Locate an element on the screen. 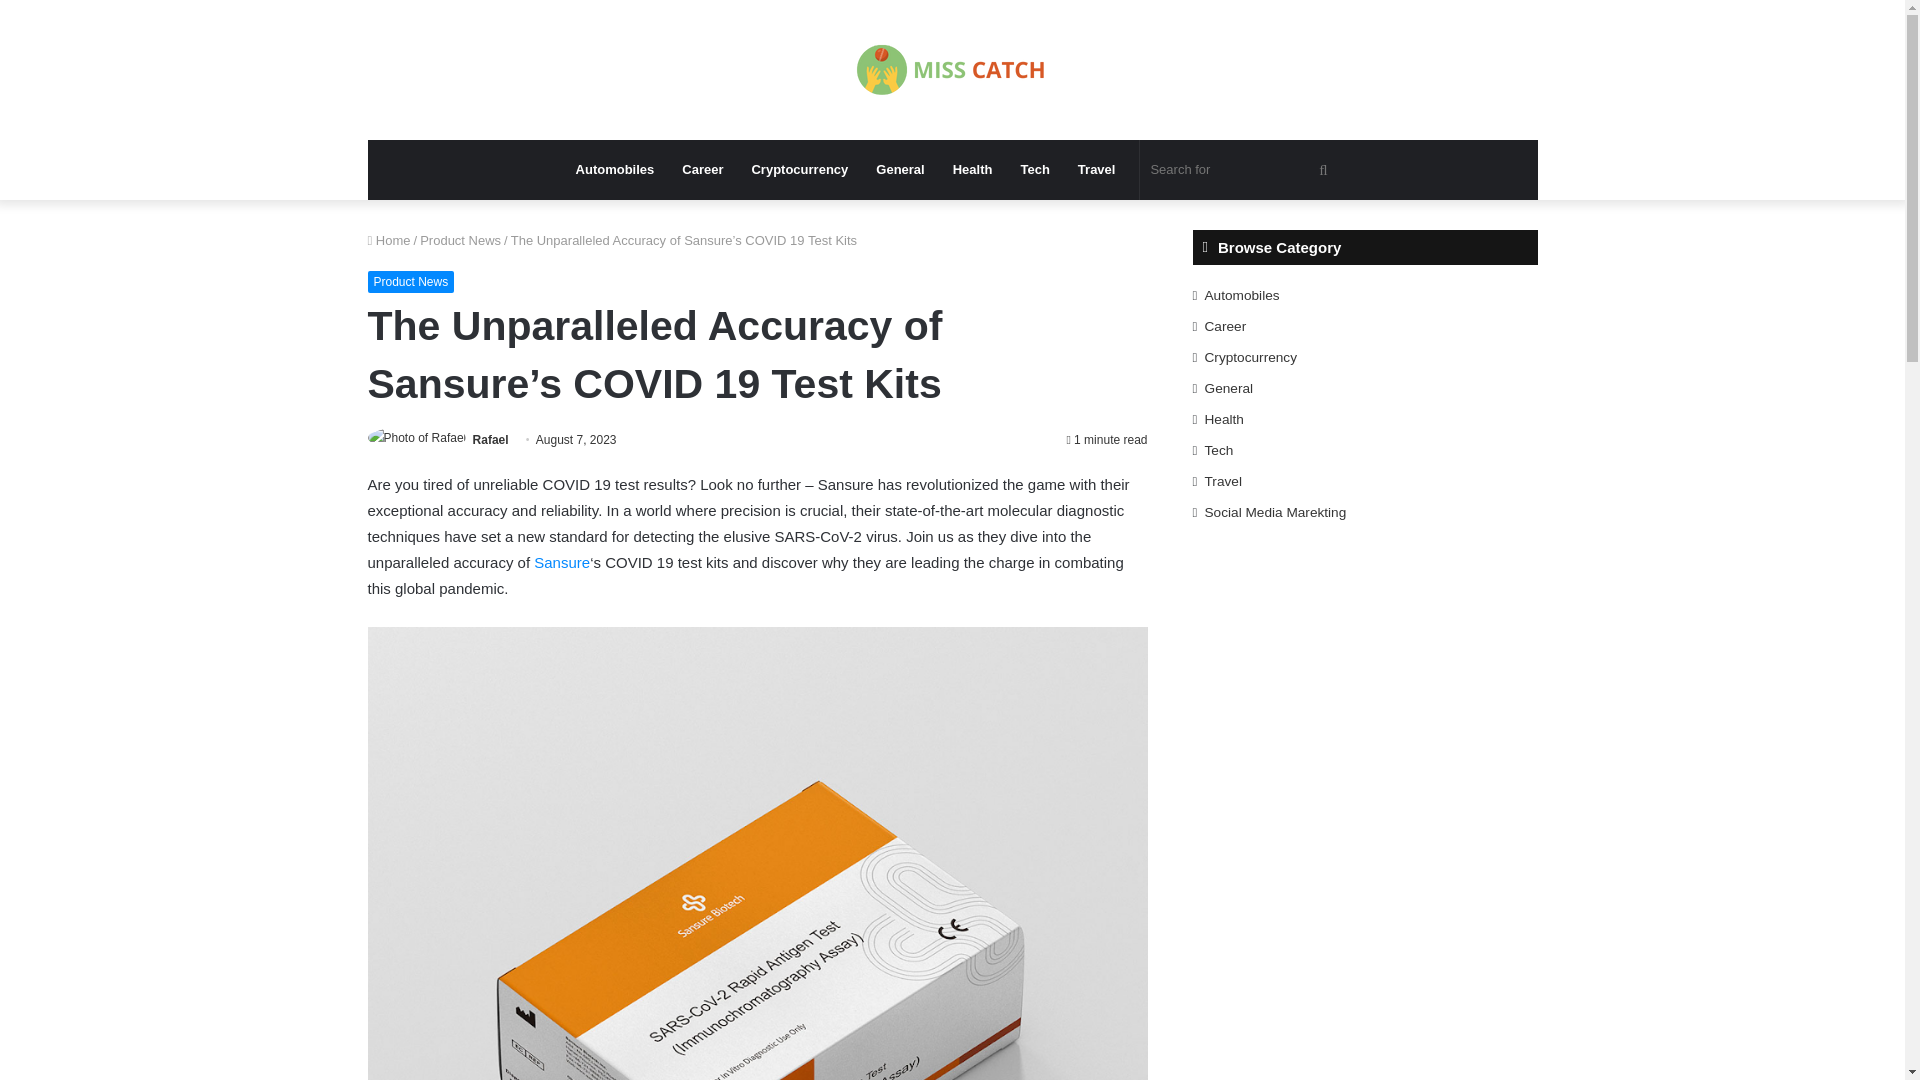 This screenshot has height=1080, width=1920. Home is located at coordinates (389, 240).